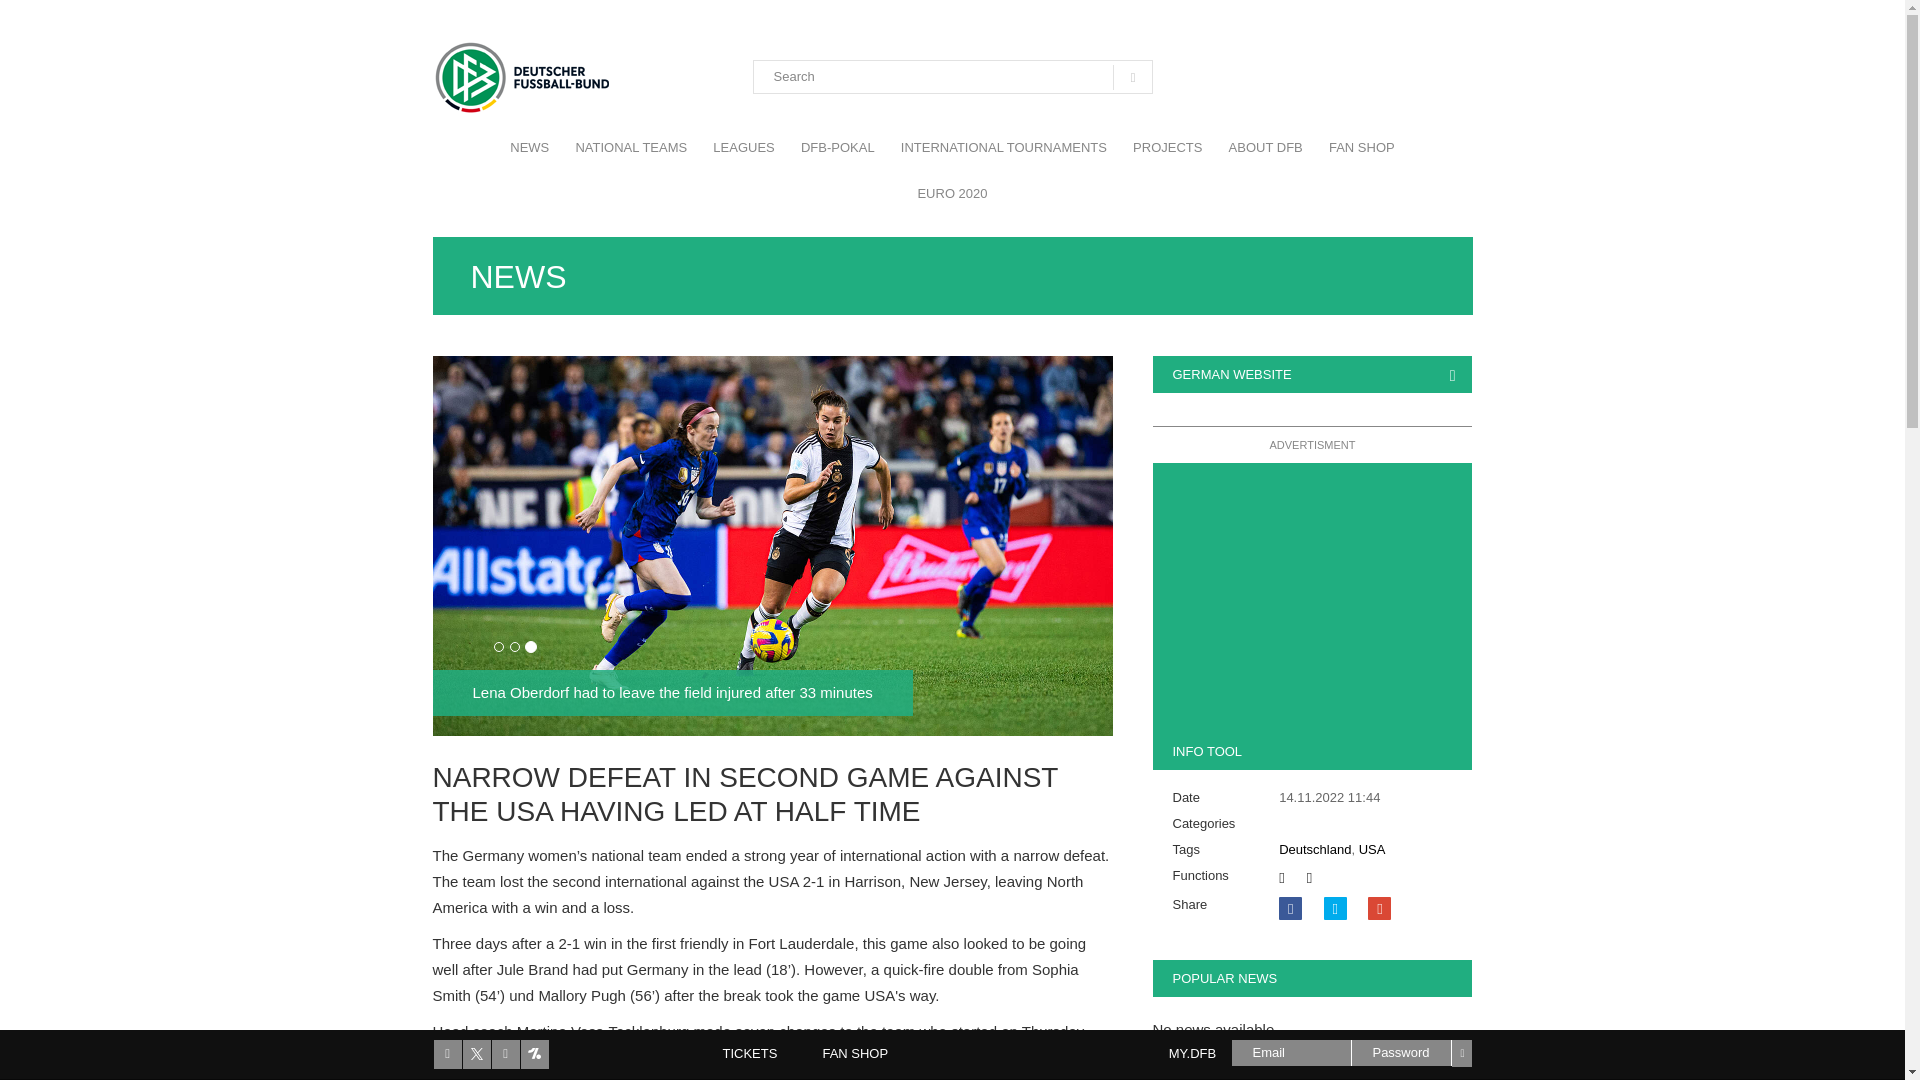 This screenshot has height=1080, width=1920. I want to click on DFB-POKAL, so click(837, 148).